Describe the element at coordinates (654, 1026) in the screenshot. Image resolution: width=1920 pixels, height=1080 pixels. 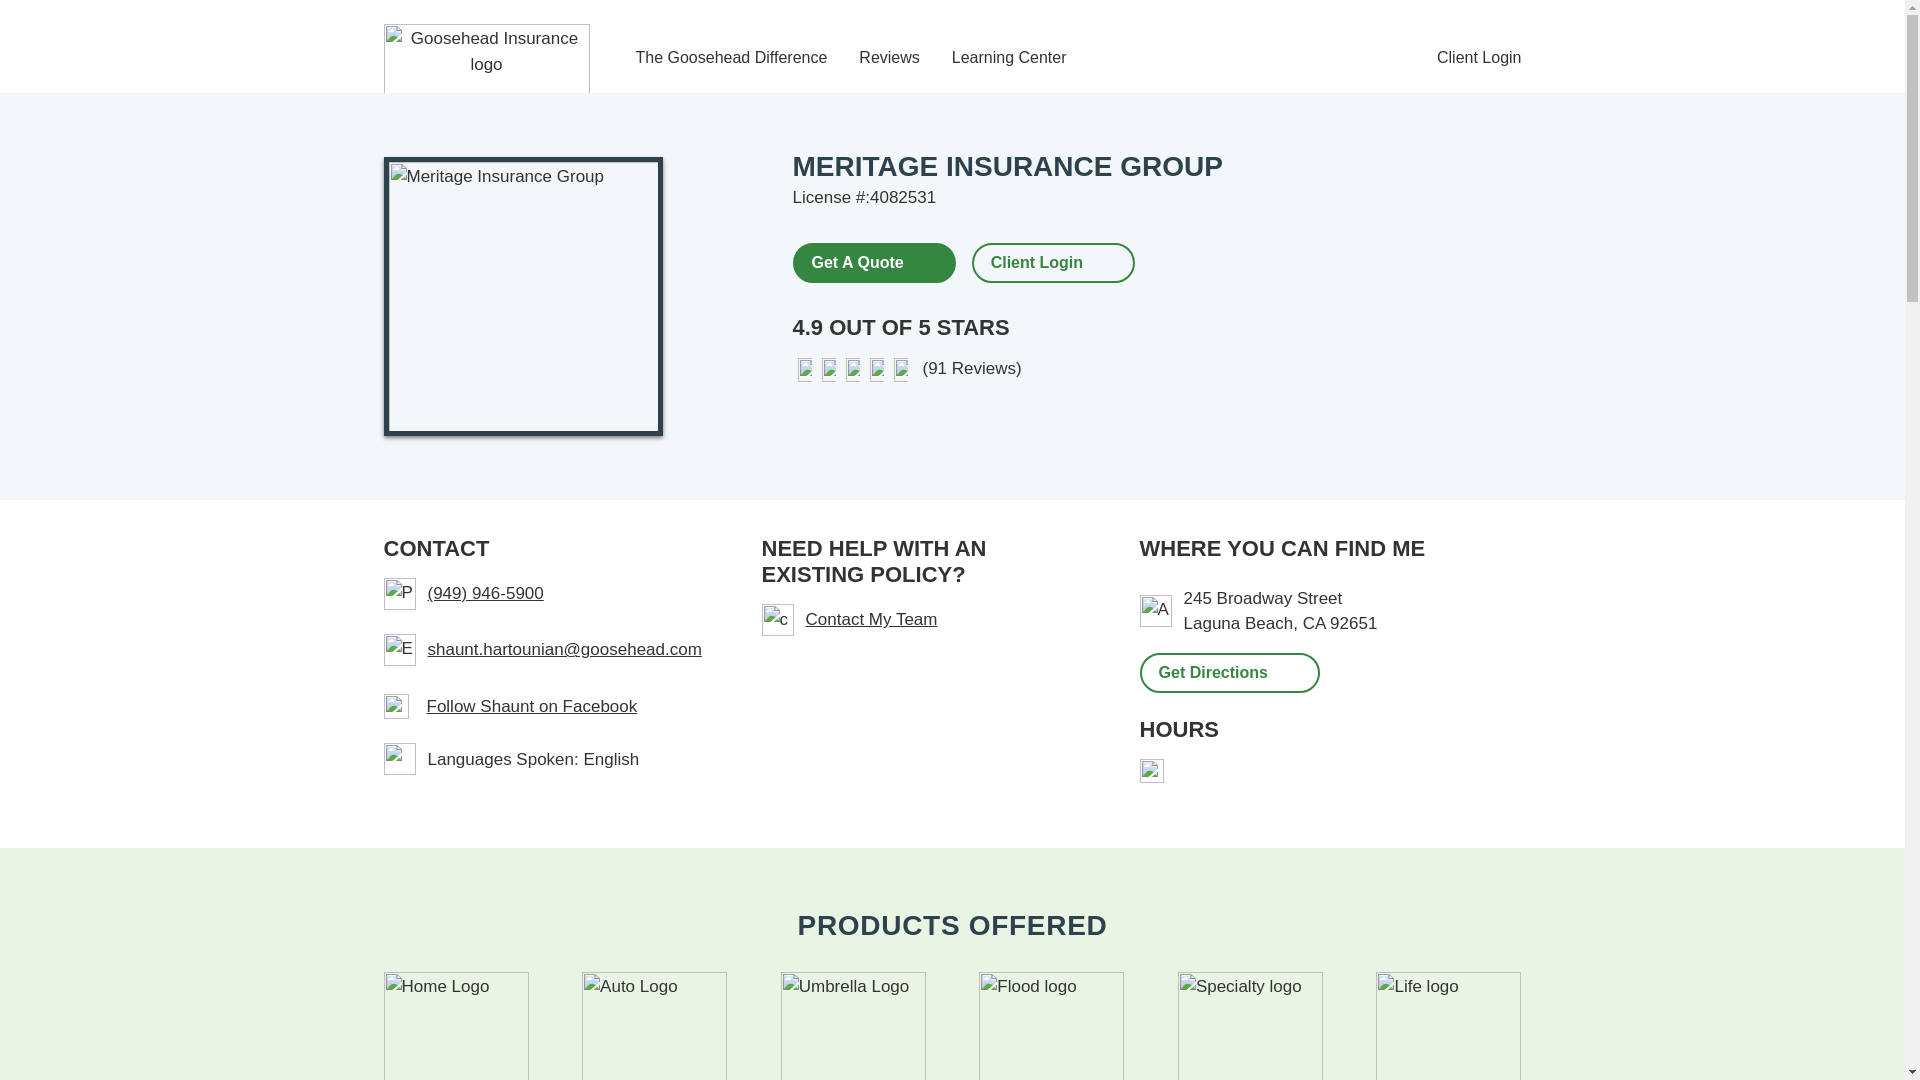
I see `AUTO` at that location.